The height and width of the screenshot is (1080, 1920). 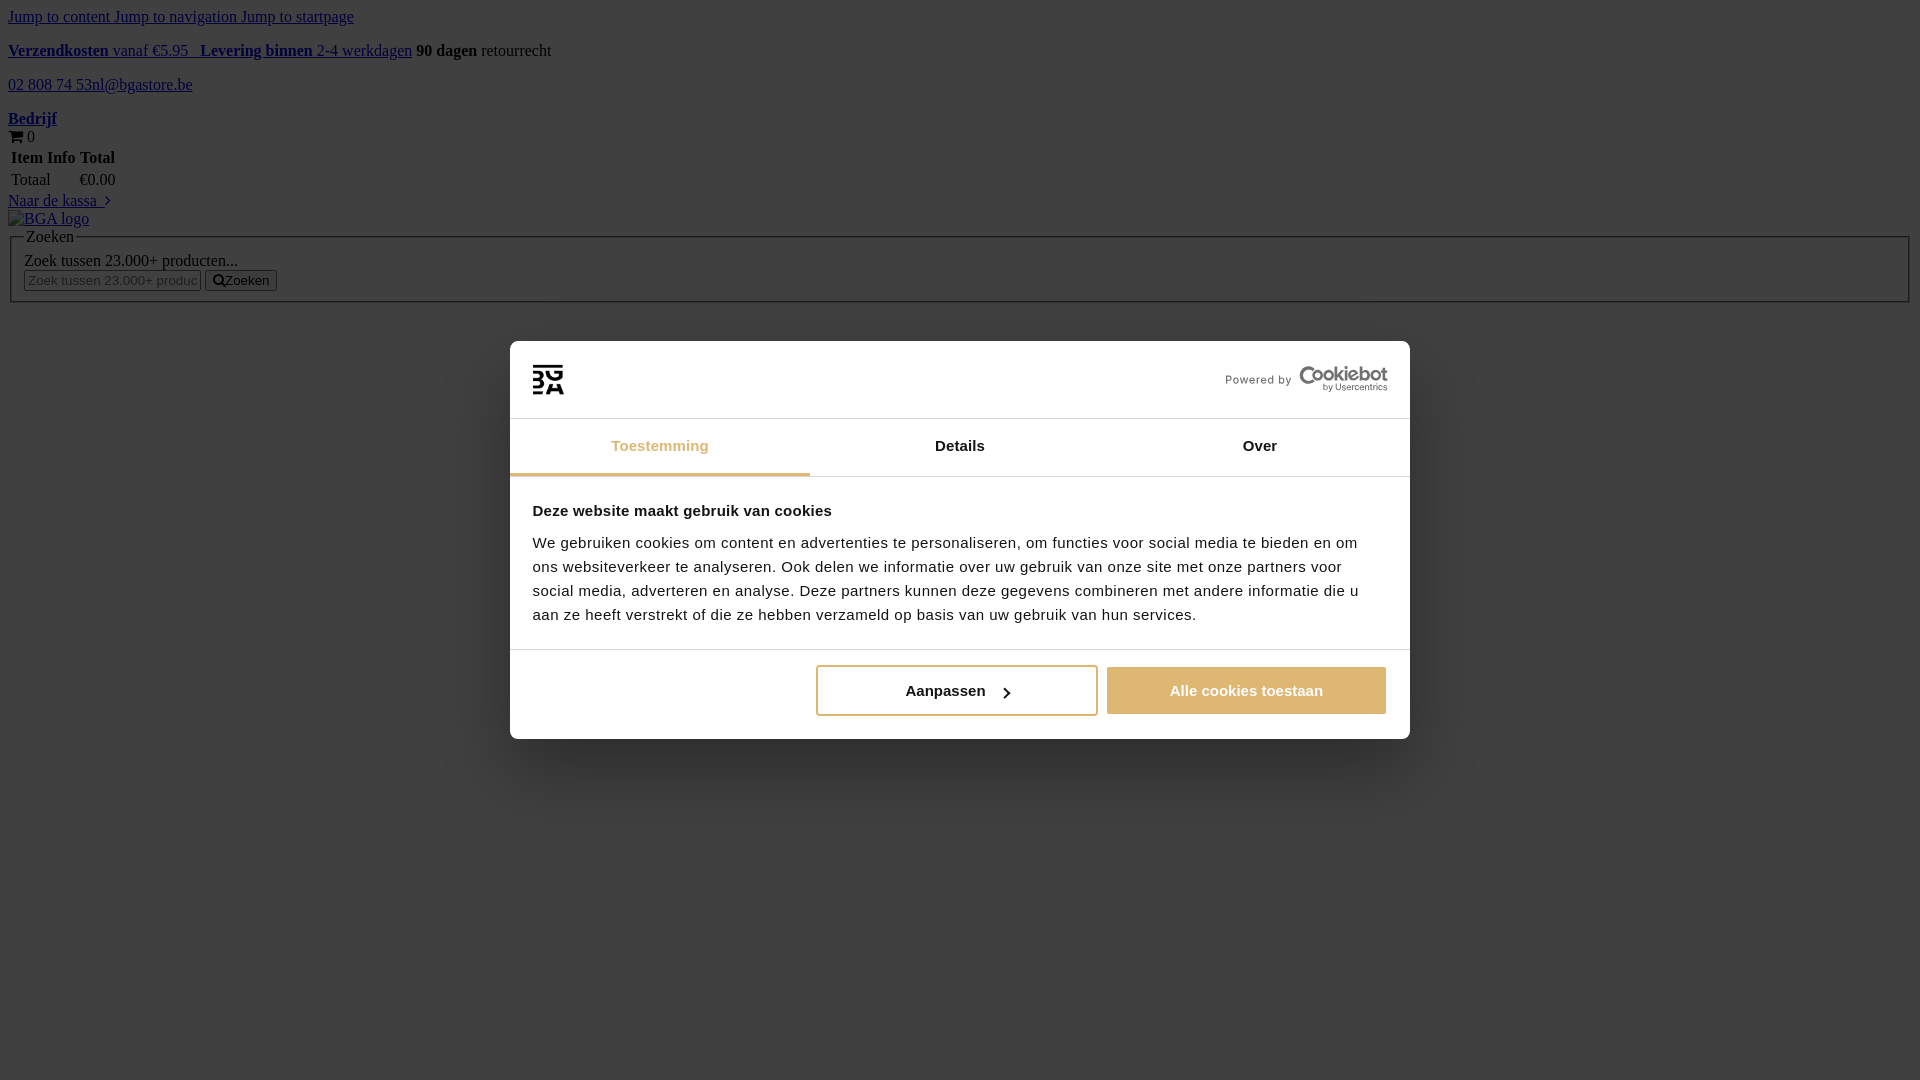 I want to click on 02 808 74 53, so click(x=50, y=84).